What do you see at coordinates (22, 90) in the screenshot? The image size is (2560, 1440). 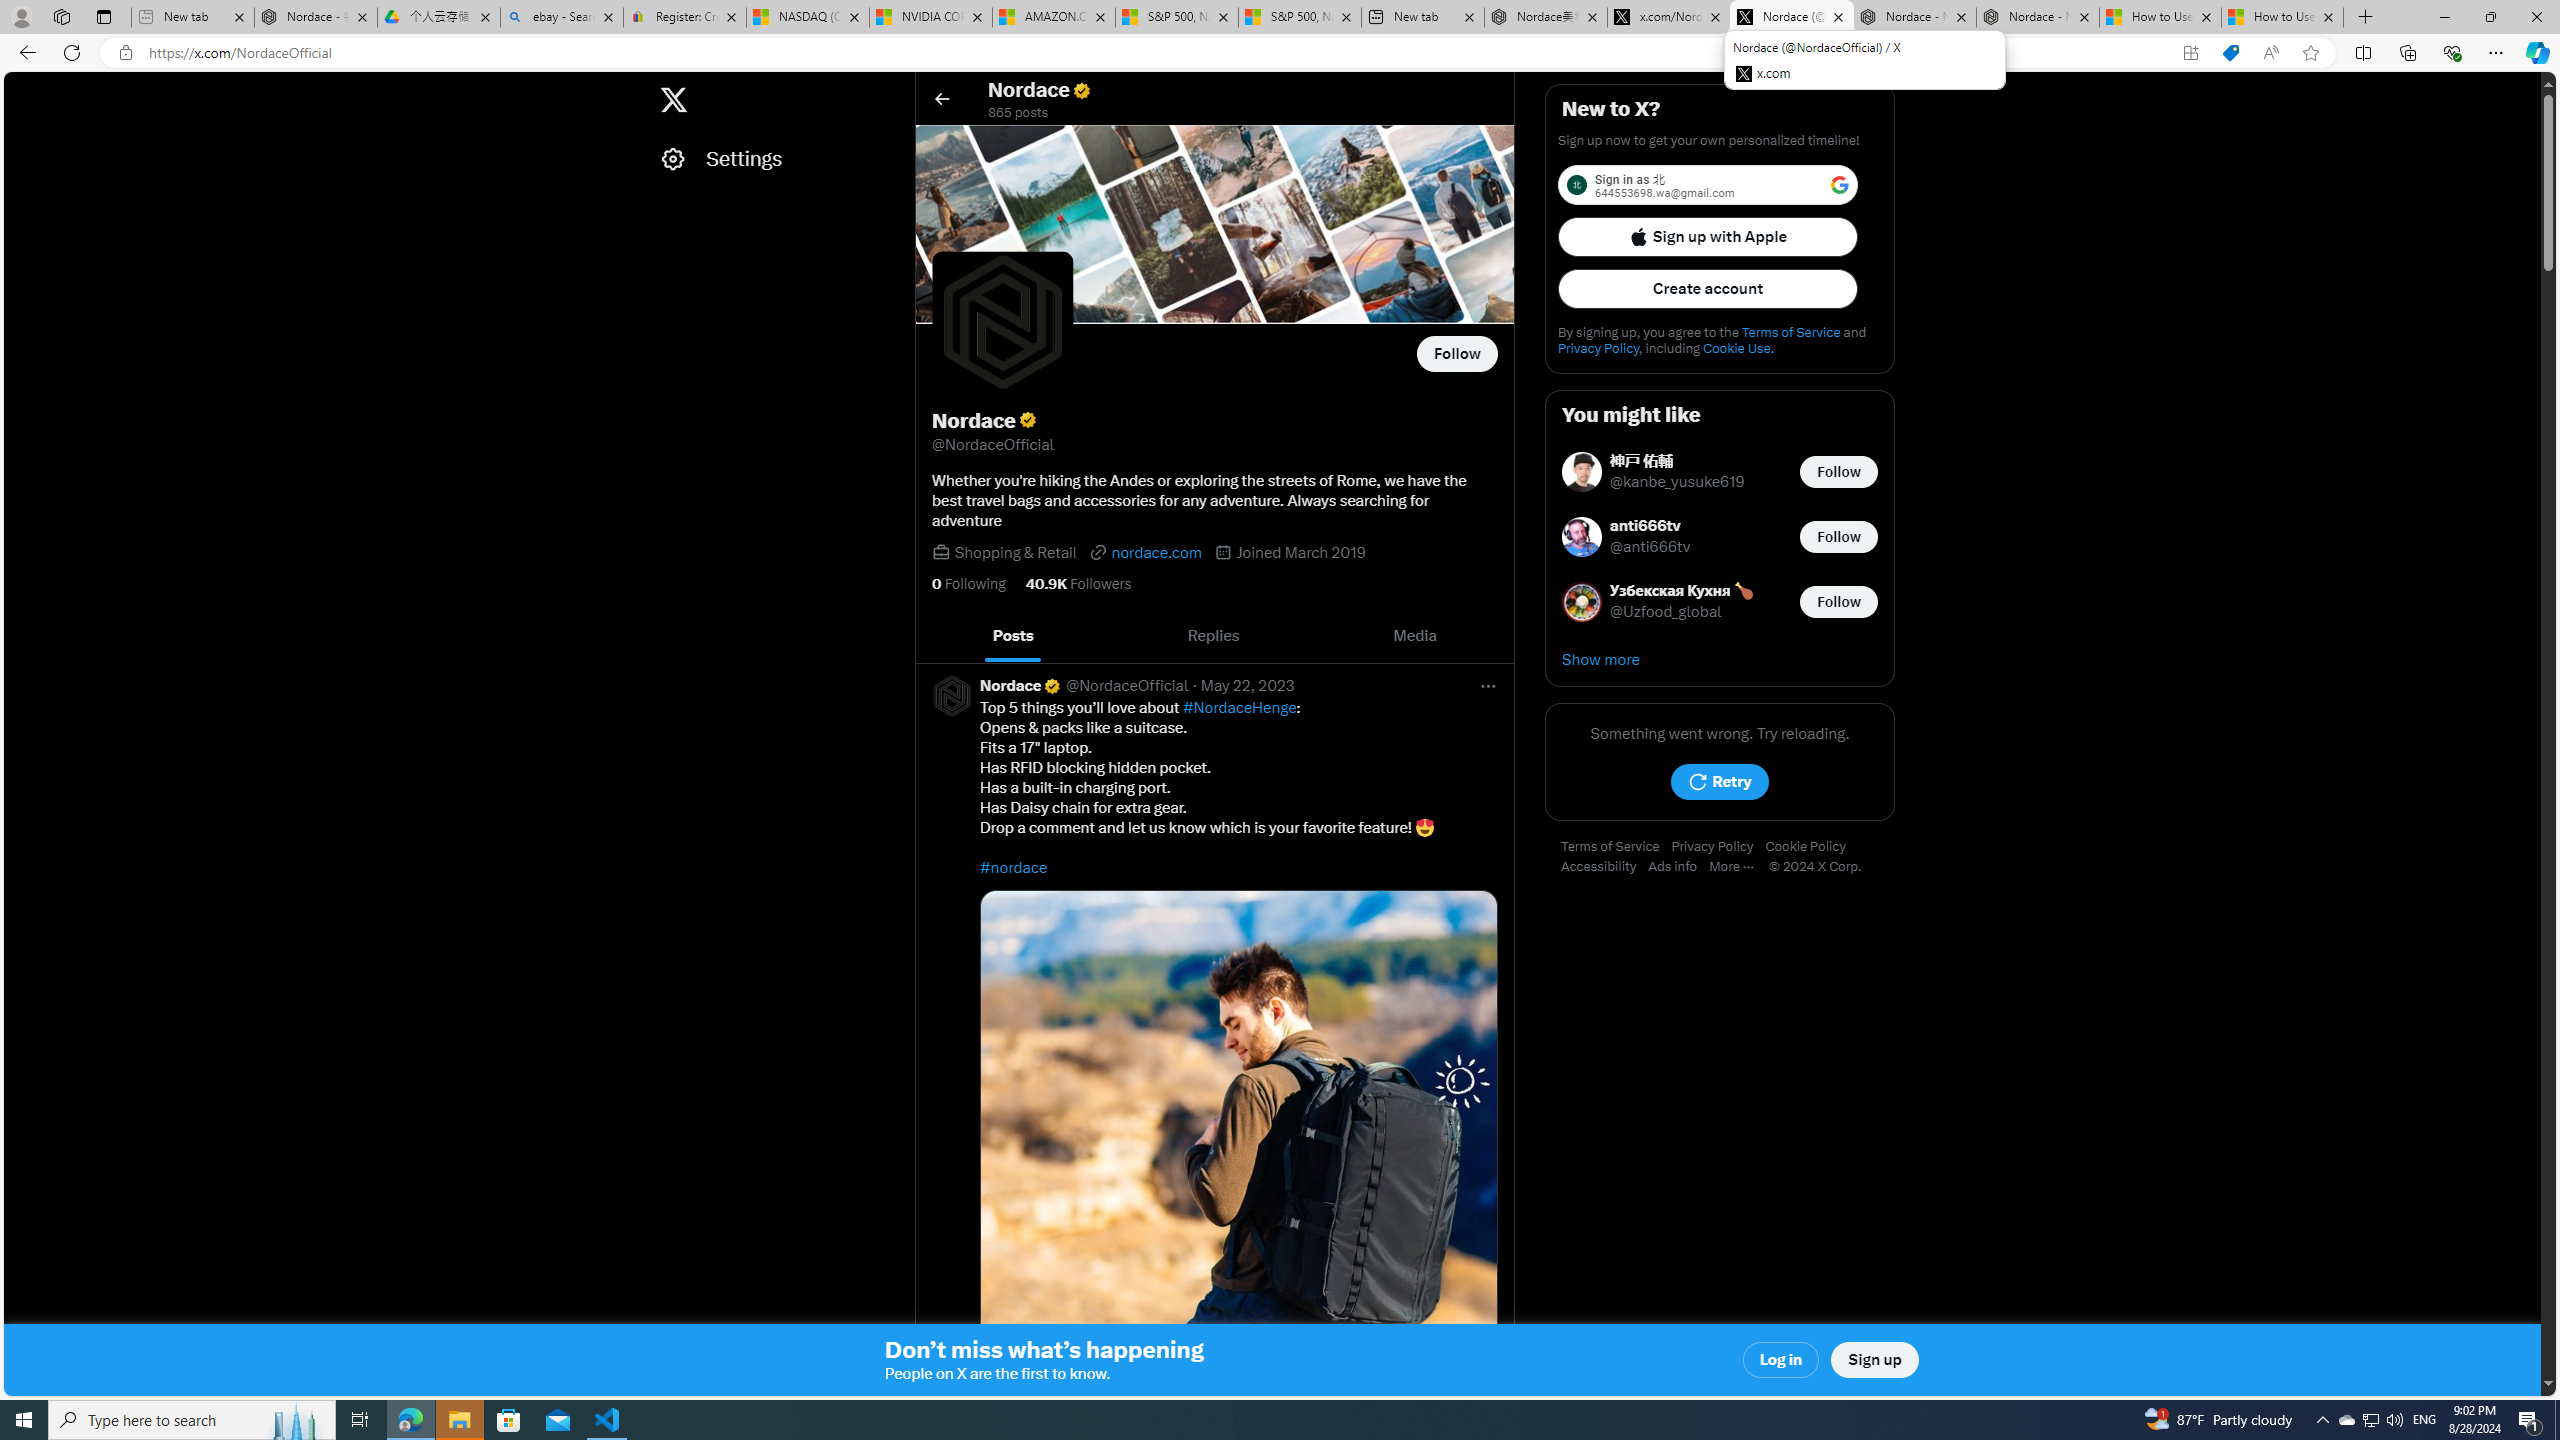 I see `Skip to trending` at bounding box center [22, 90].